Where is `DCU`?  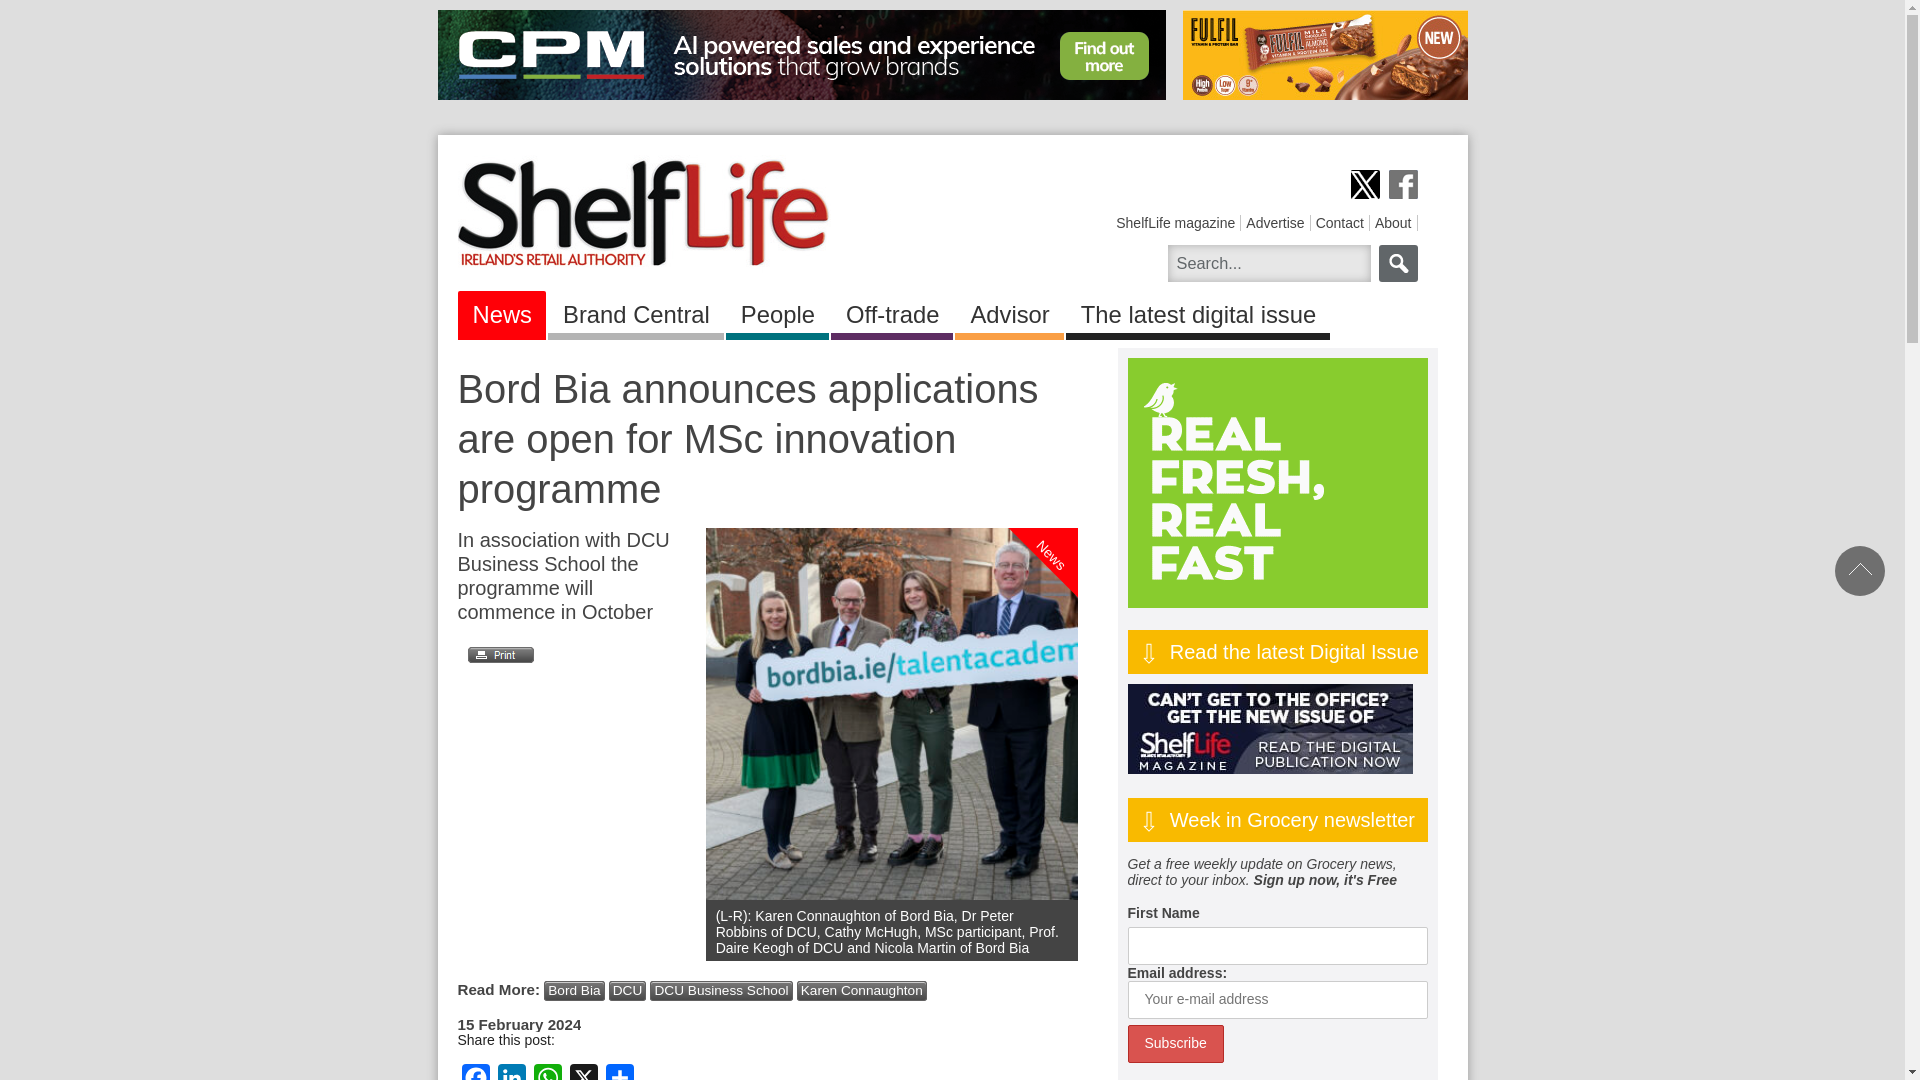 DCU is located at coordinates (628, 990).